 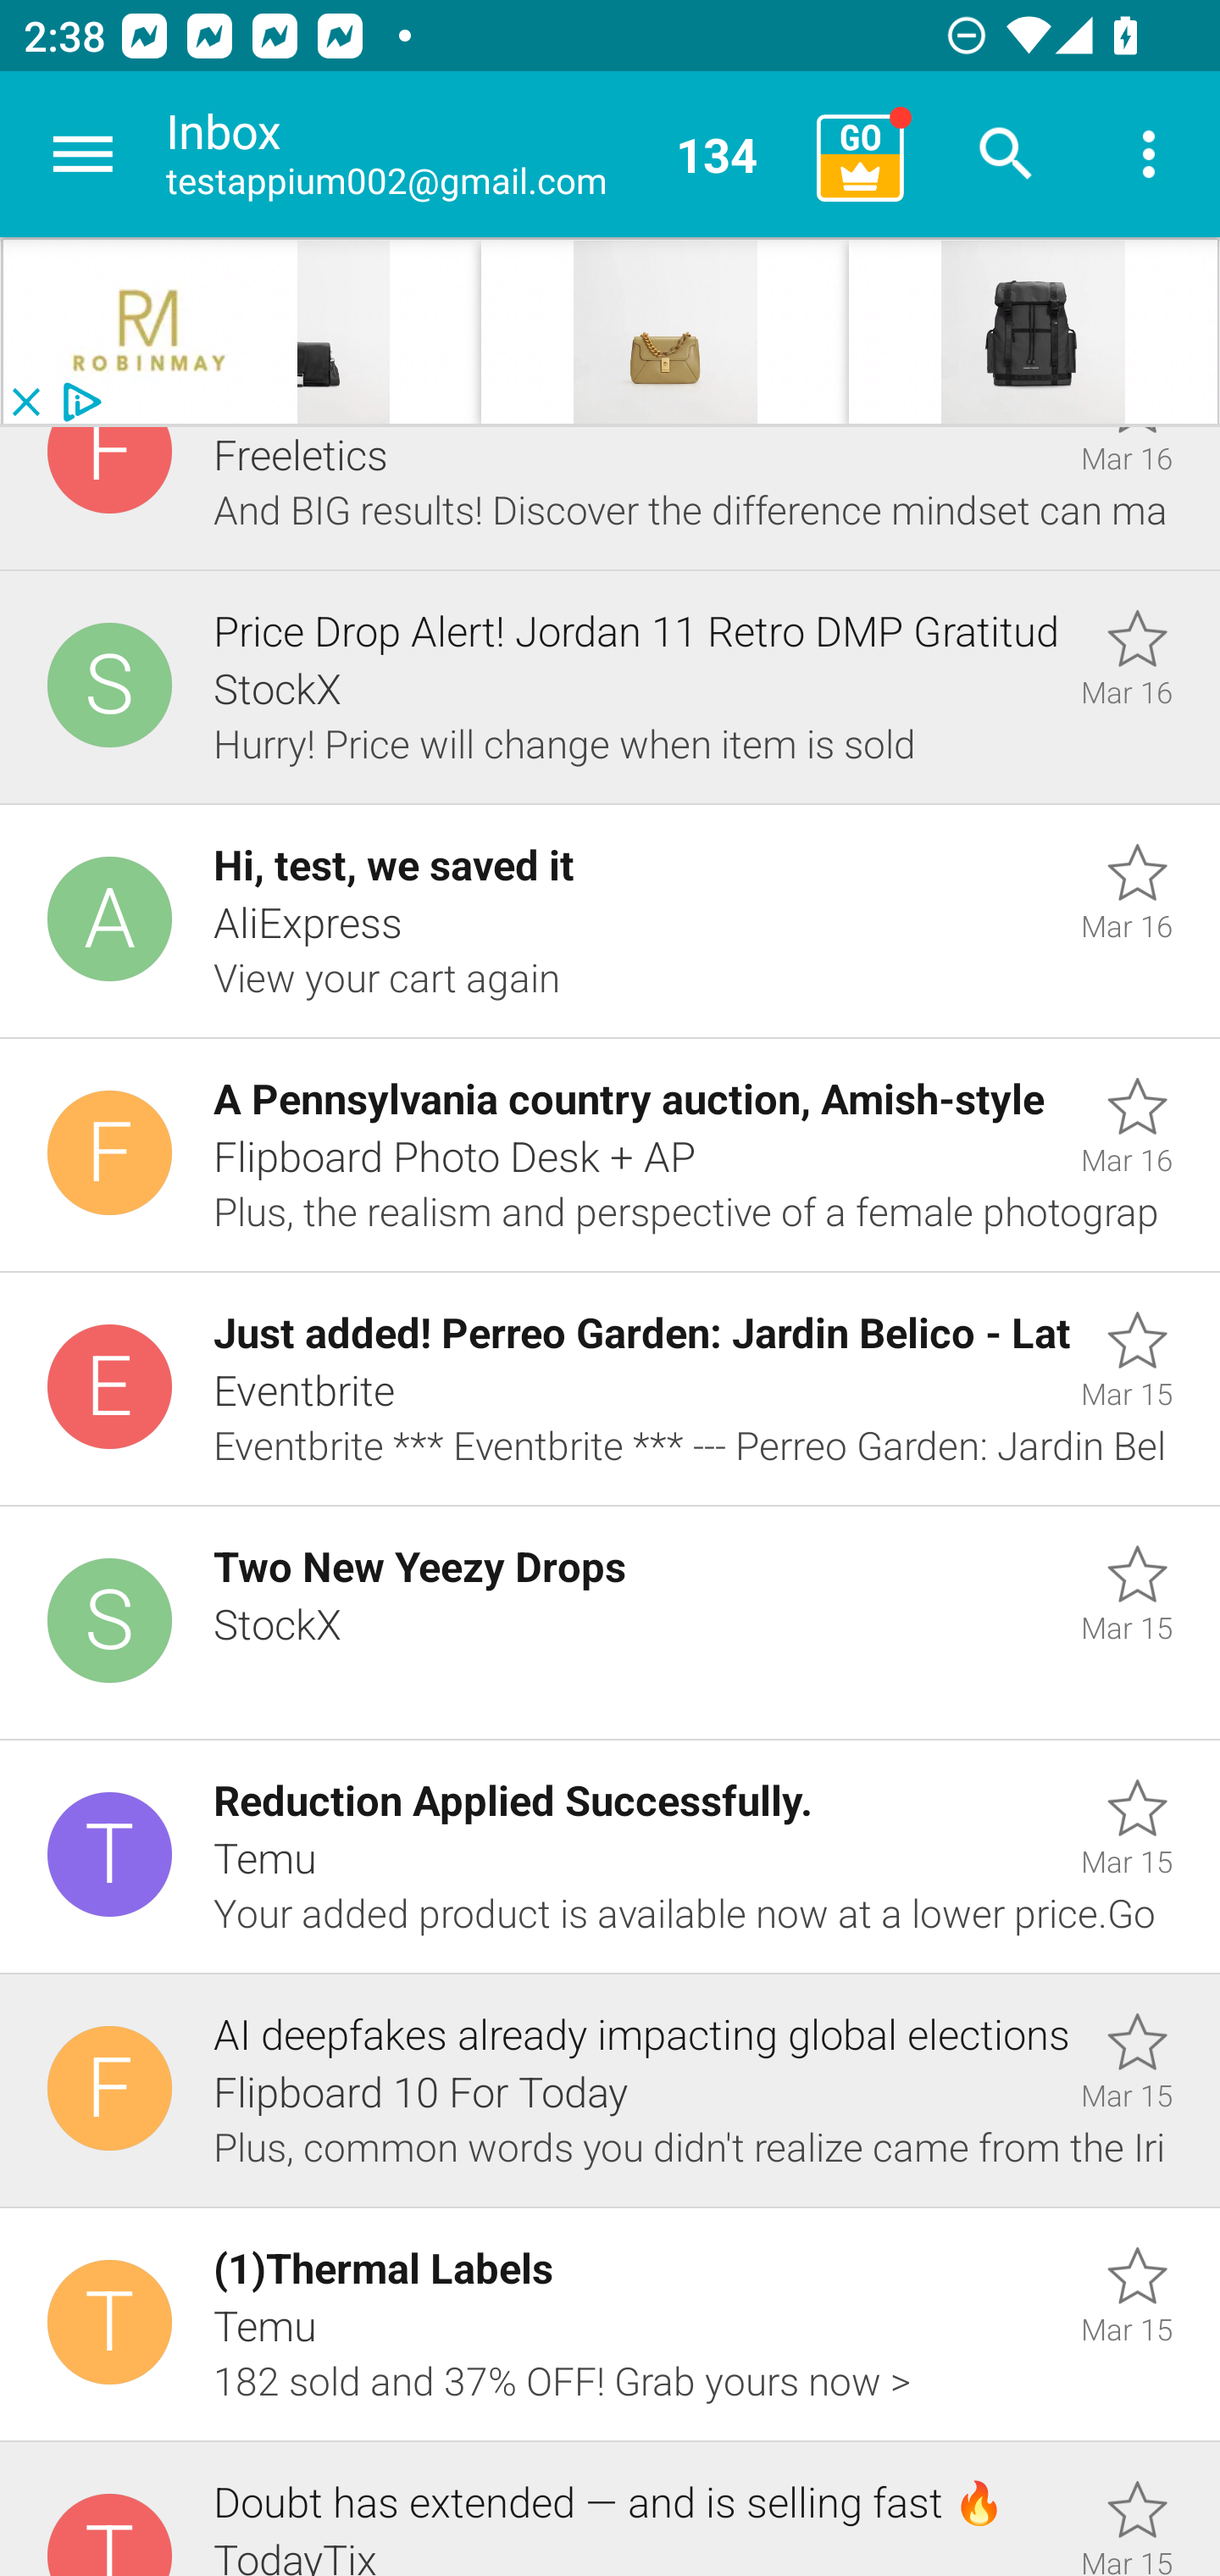 What do you see at coordinates (151, 332) in the screenshot?
I see `  ` at bounding box center [151, 332].